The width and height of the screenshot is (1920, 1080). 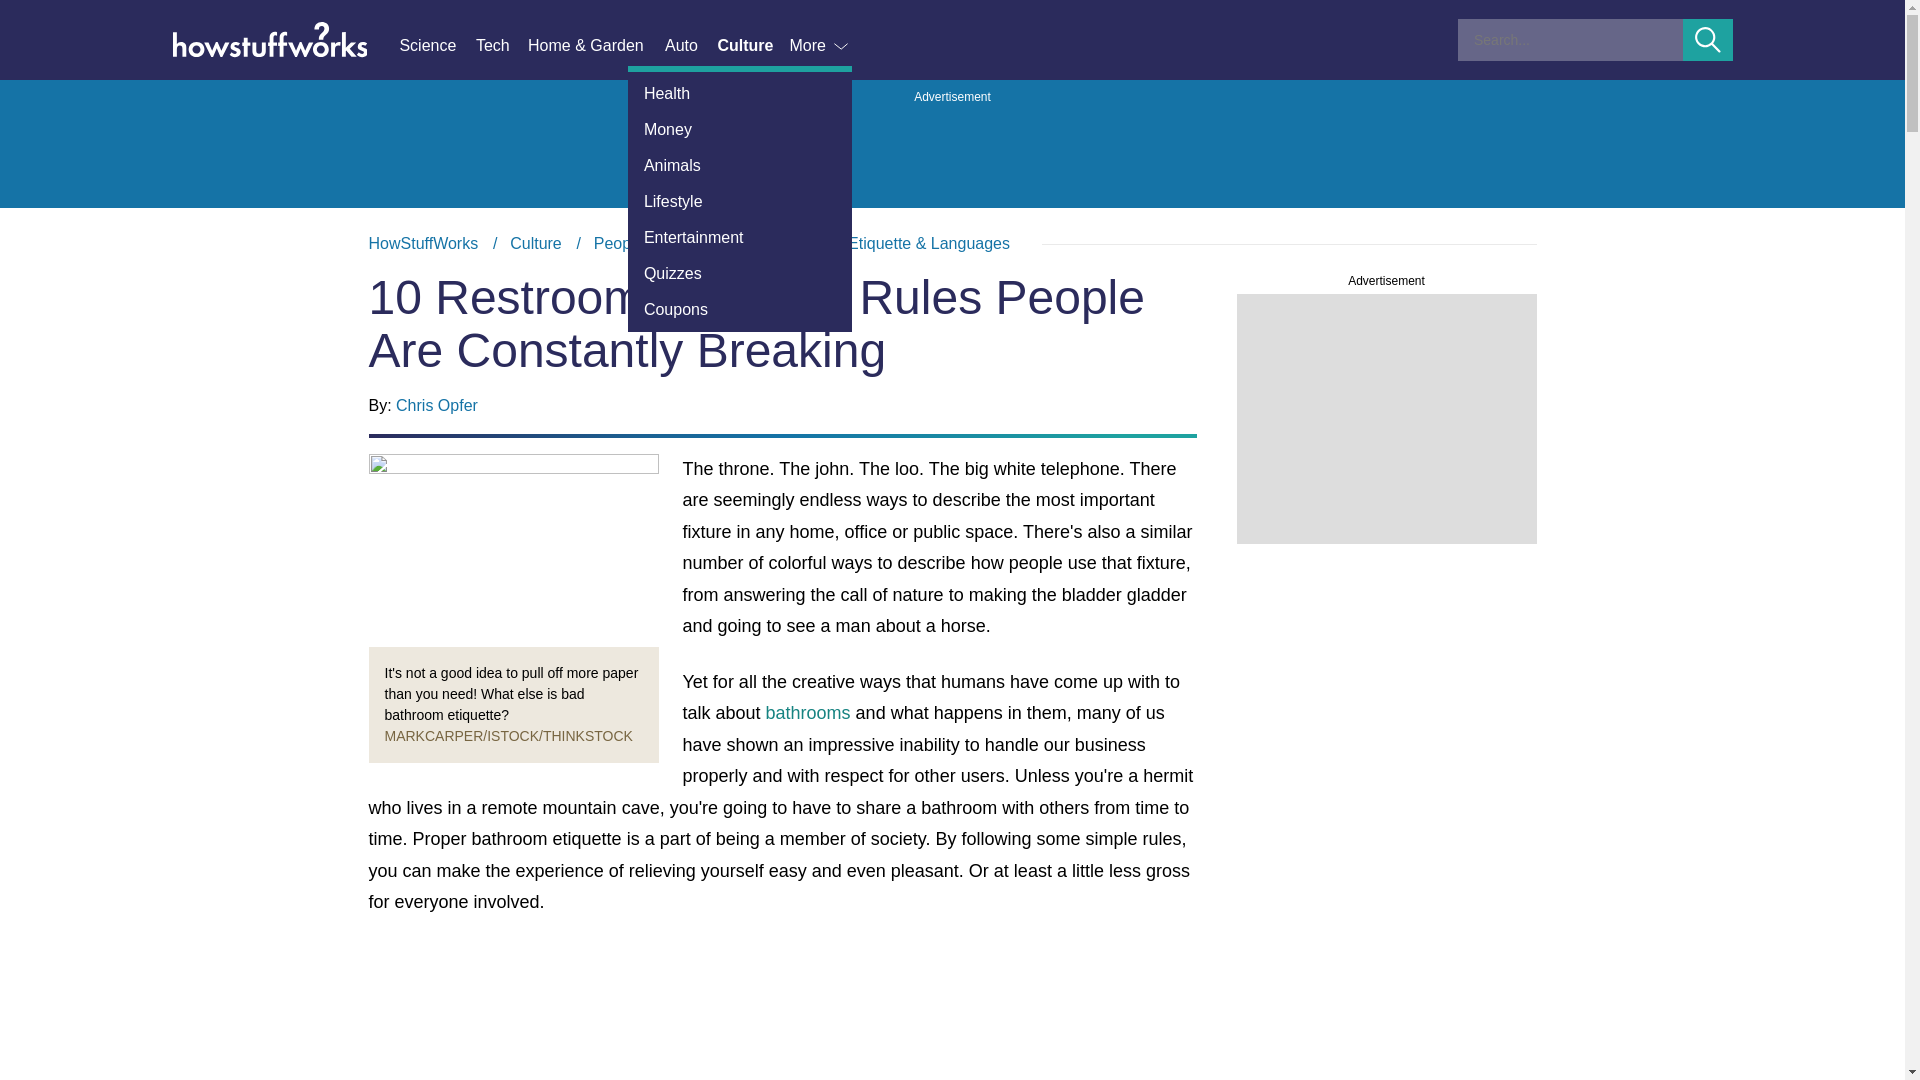 What do you see at coordinates (820, 46) in the screenshot?
I see `More` at bounding box center [820, 46].